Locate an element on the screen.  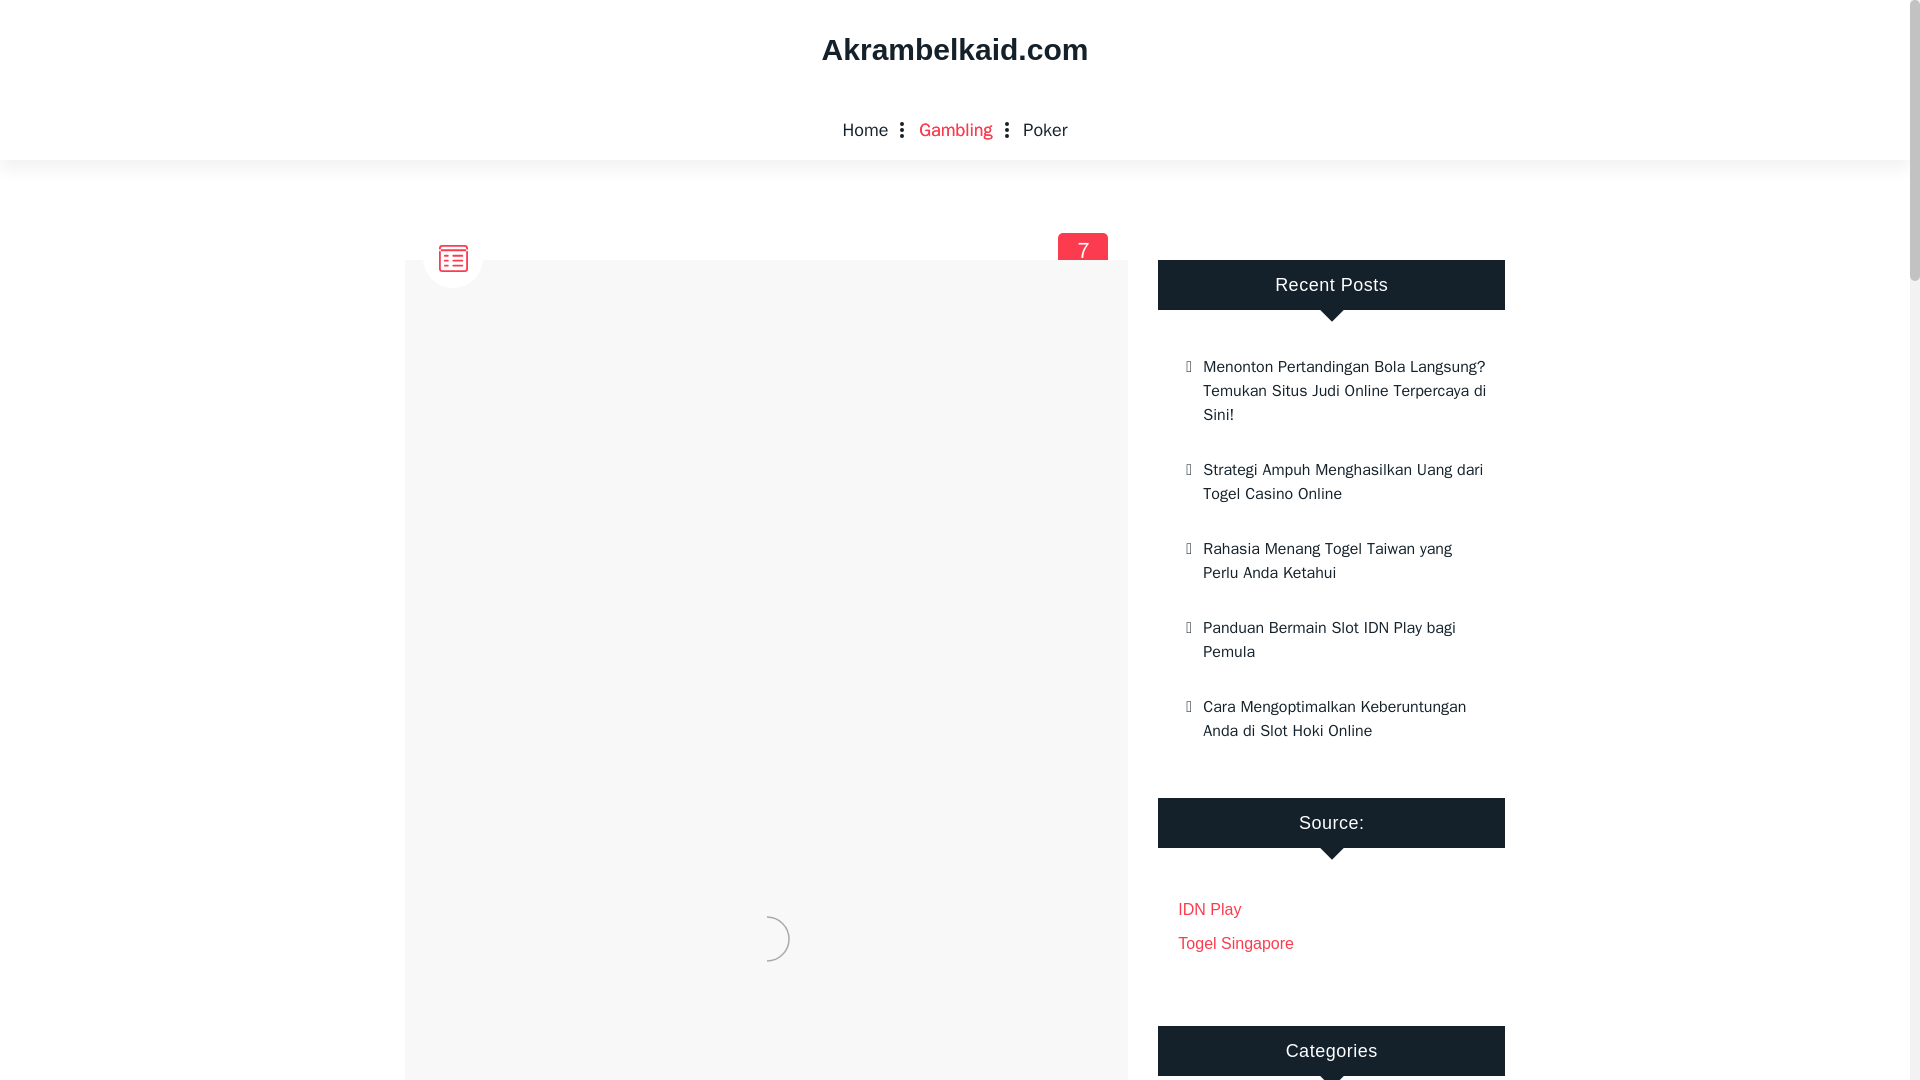
Gambling is located at coordinates (955, 130).